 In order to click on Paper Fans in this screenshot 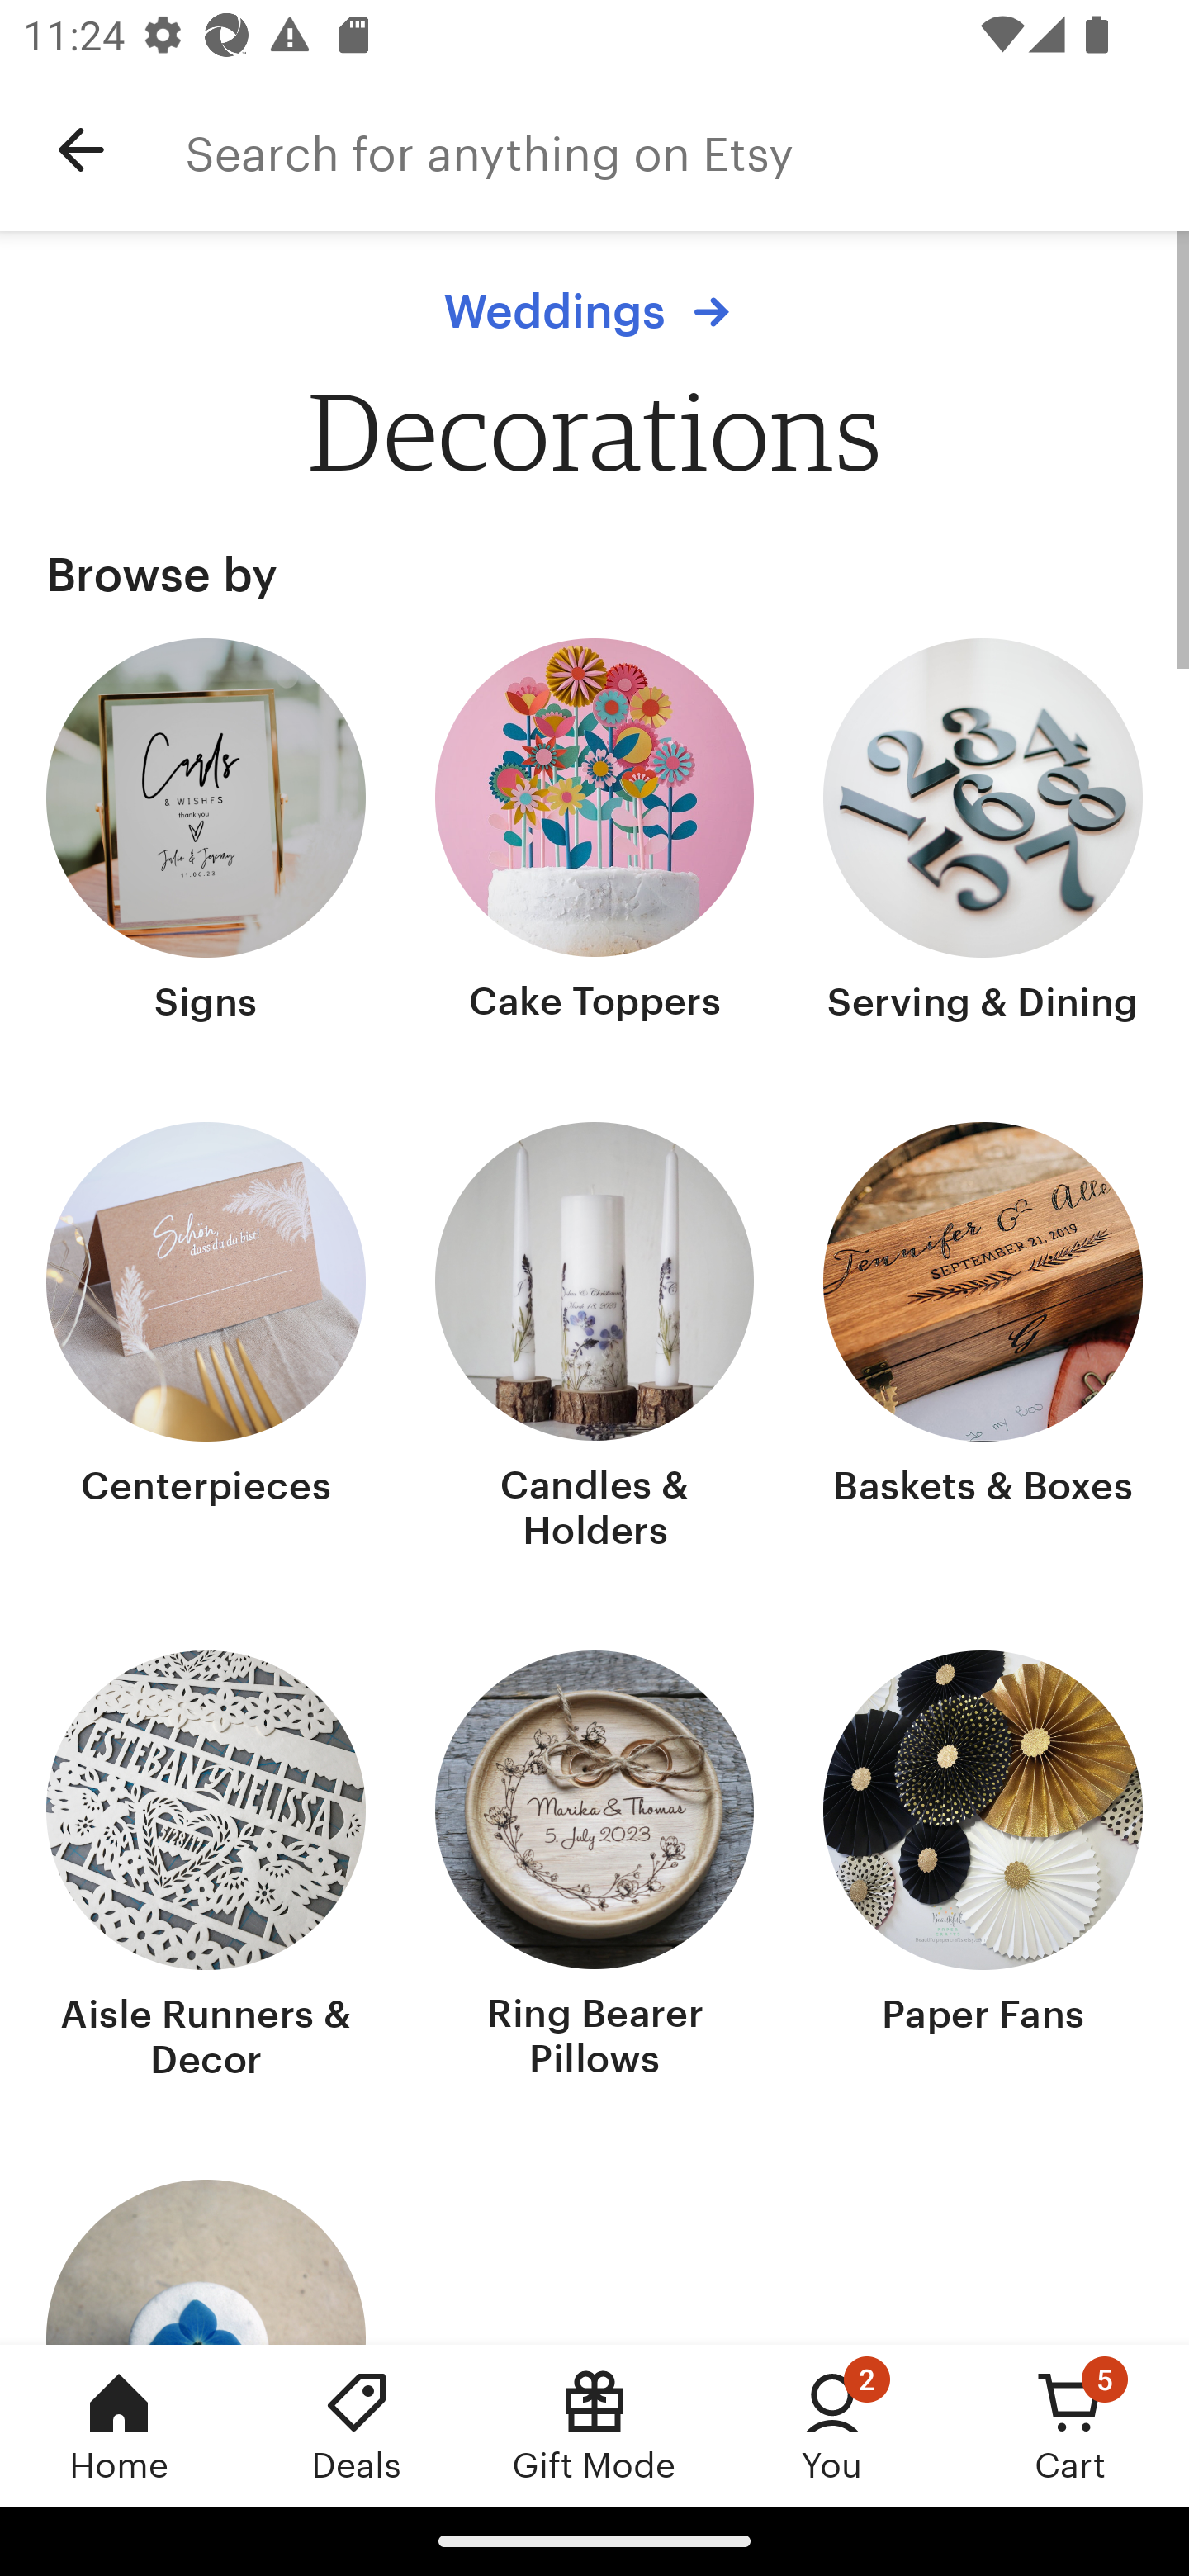, I will do `click(983, 1868)`.